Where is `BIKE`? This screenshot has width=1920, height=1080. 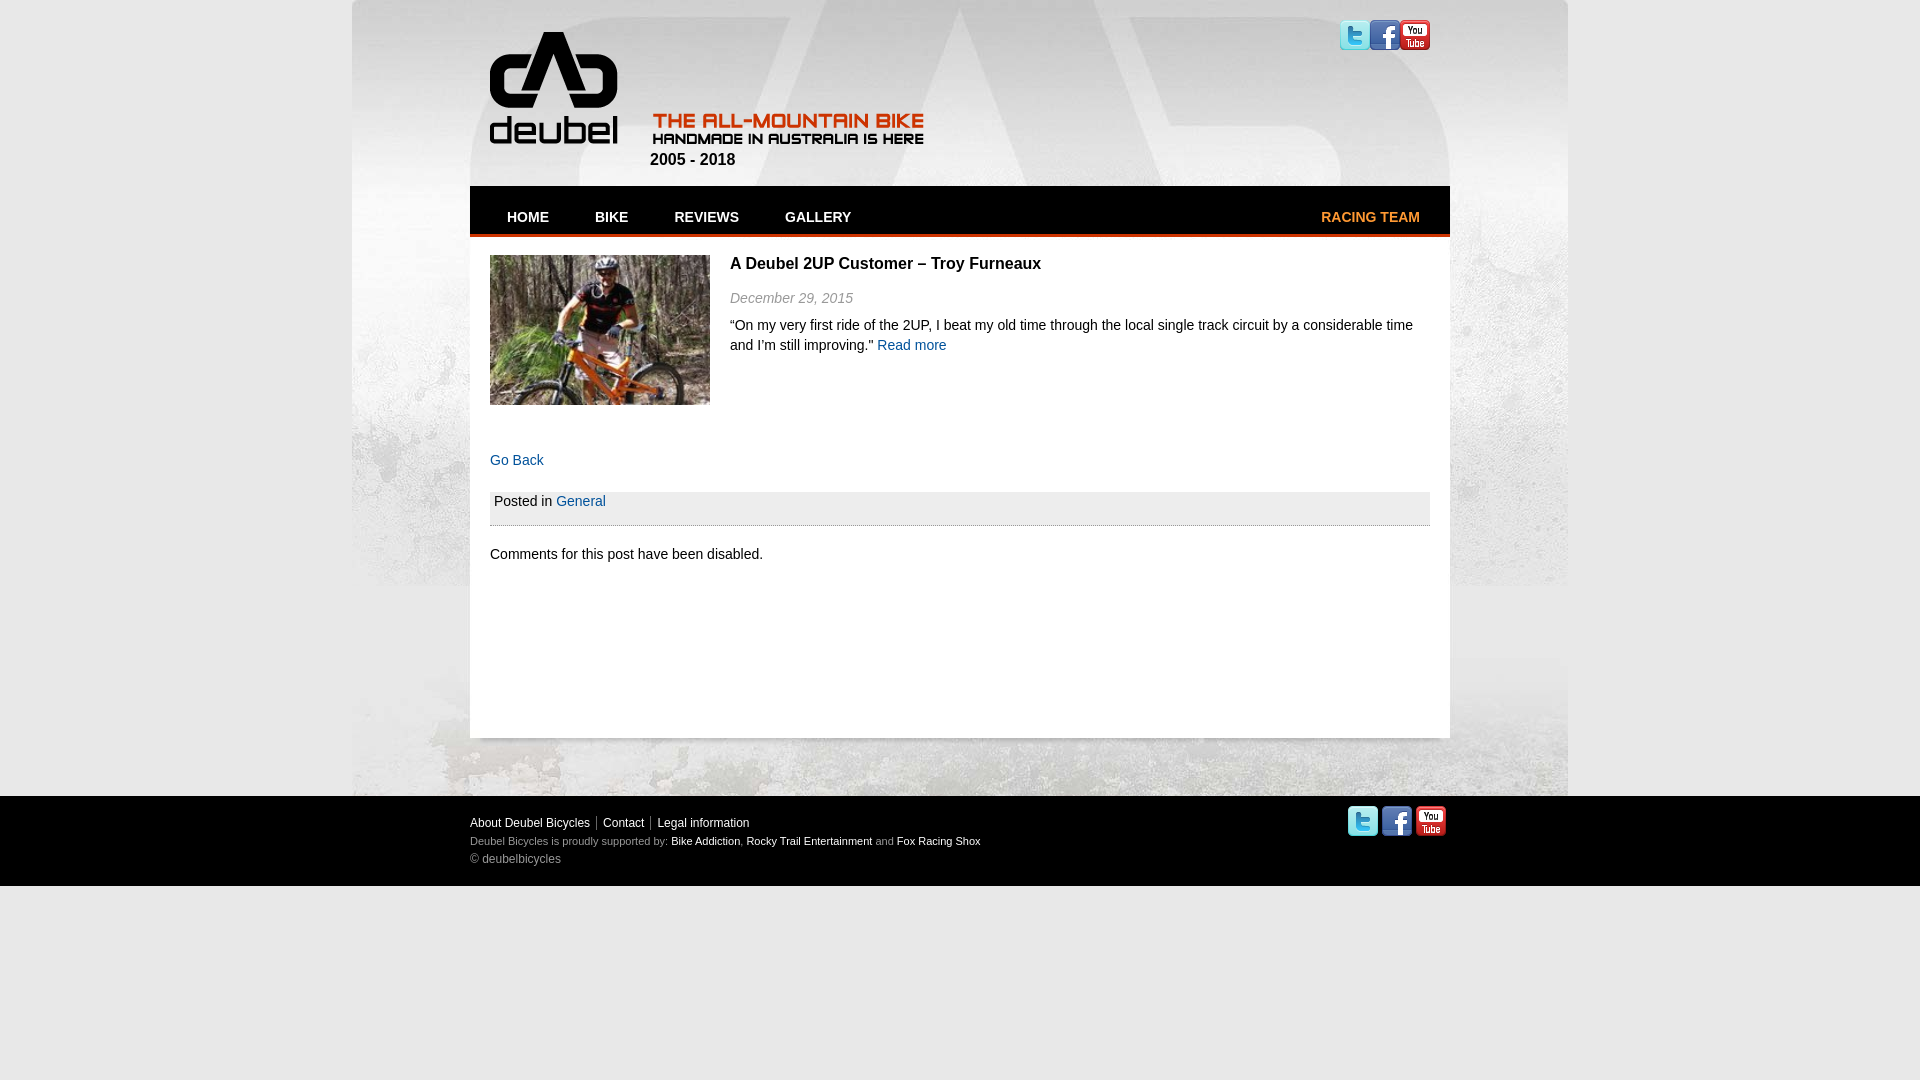 BIKE is located at coordinates (610, 218).